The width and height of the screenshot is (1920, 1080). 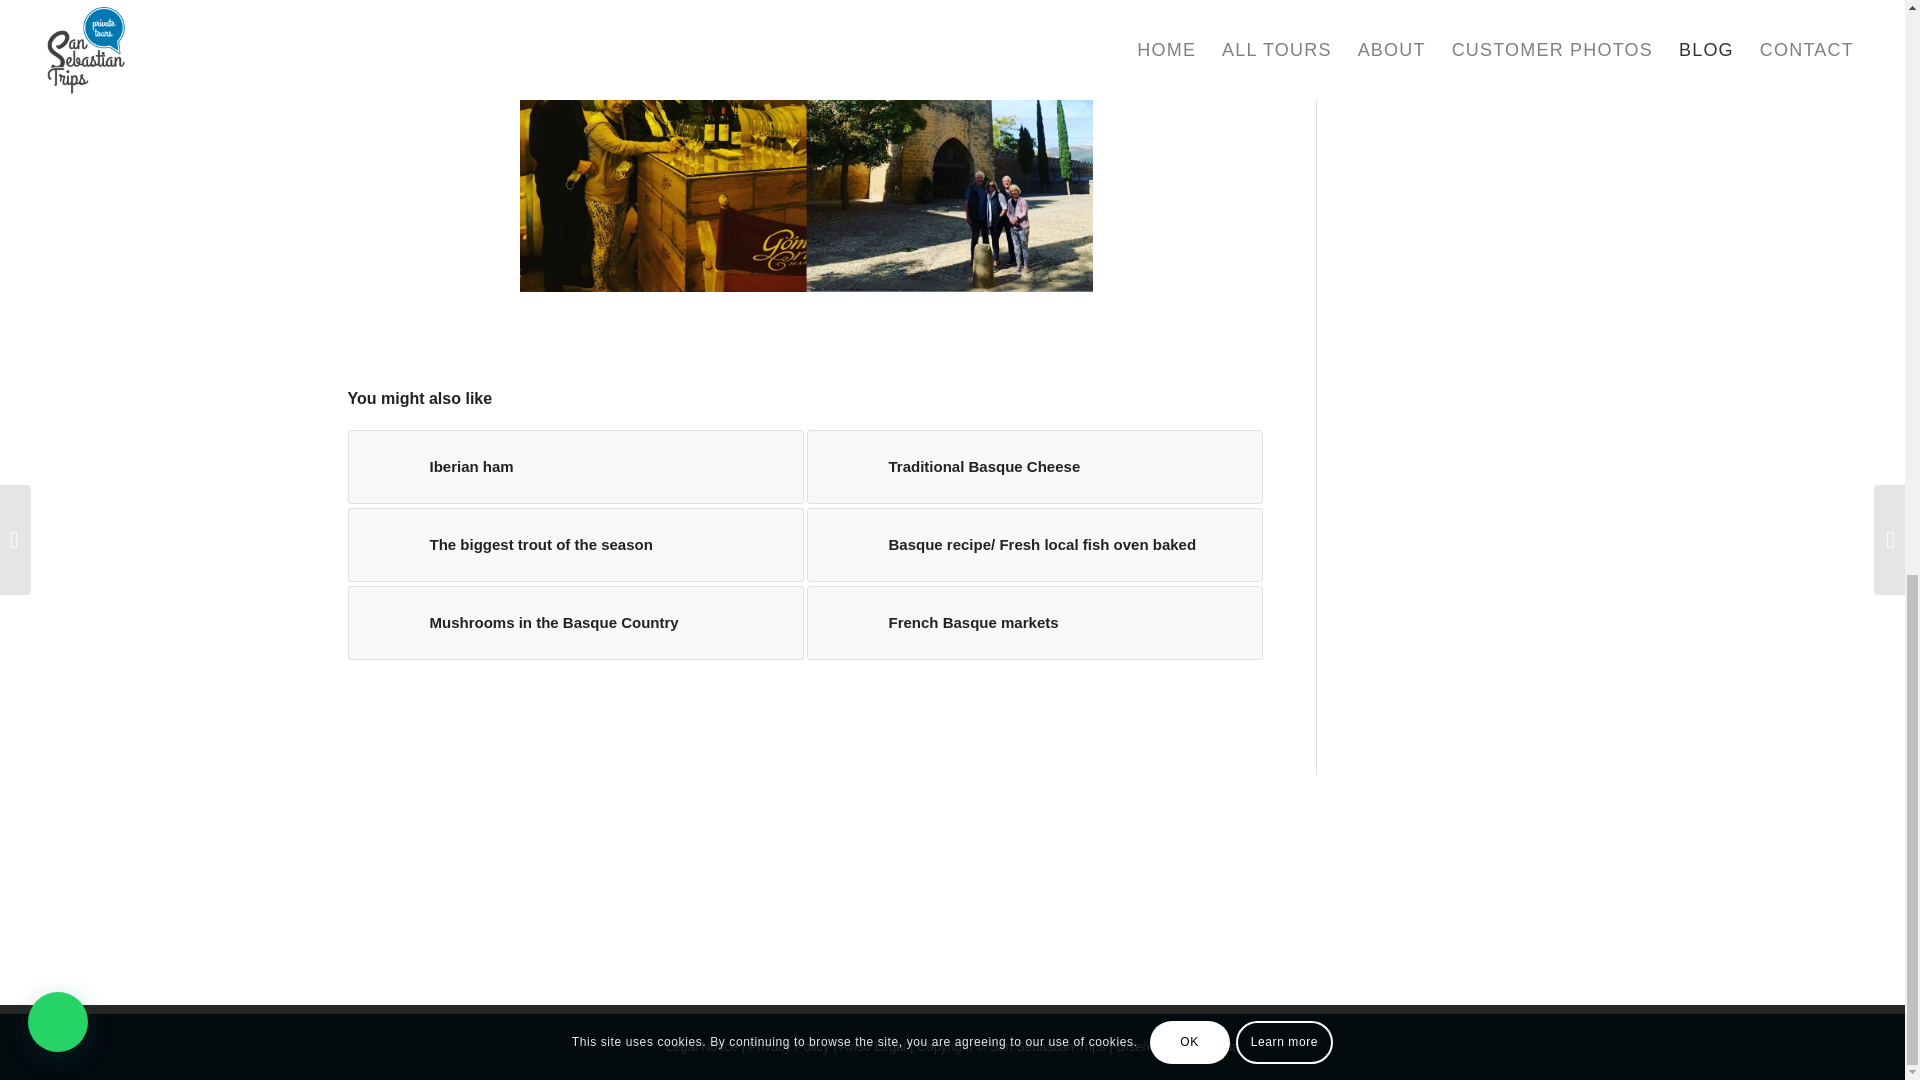 What do you see at coordinates (576, 544) in the screenshot?
I see `The biggest trout of the season` at bounding box center [576, 544].